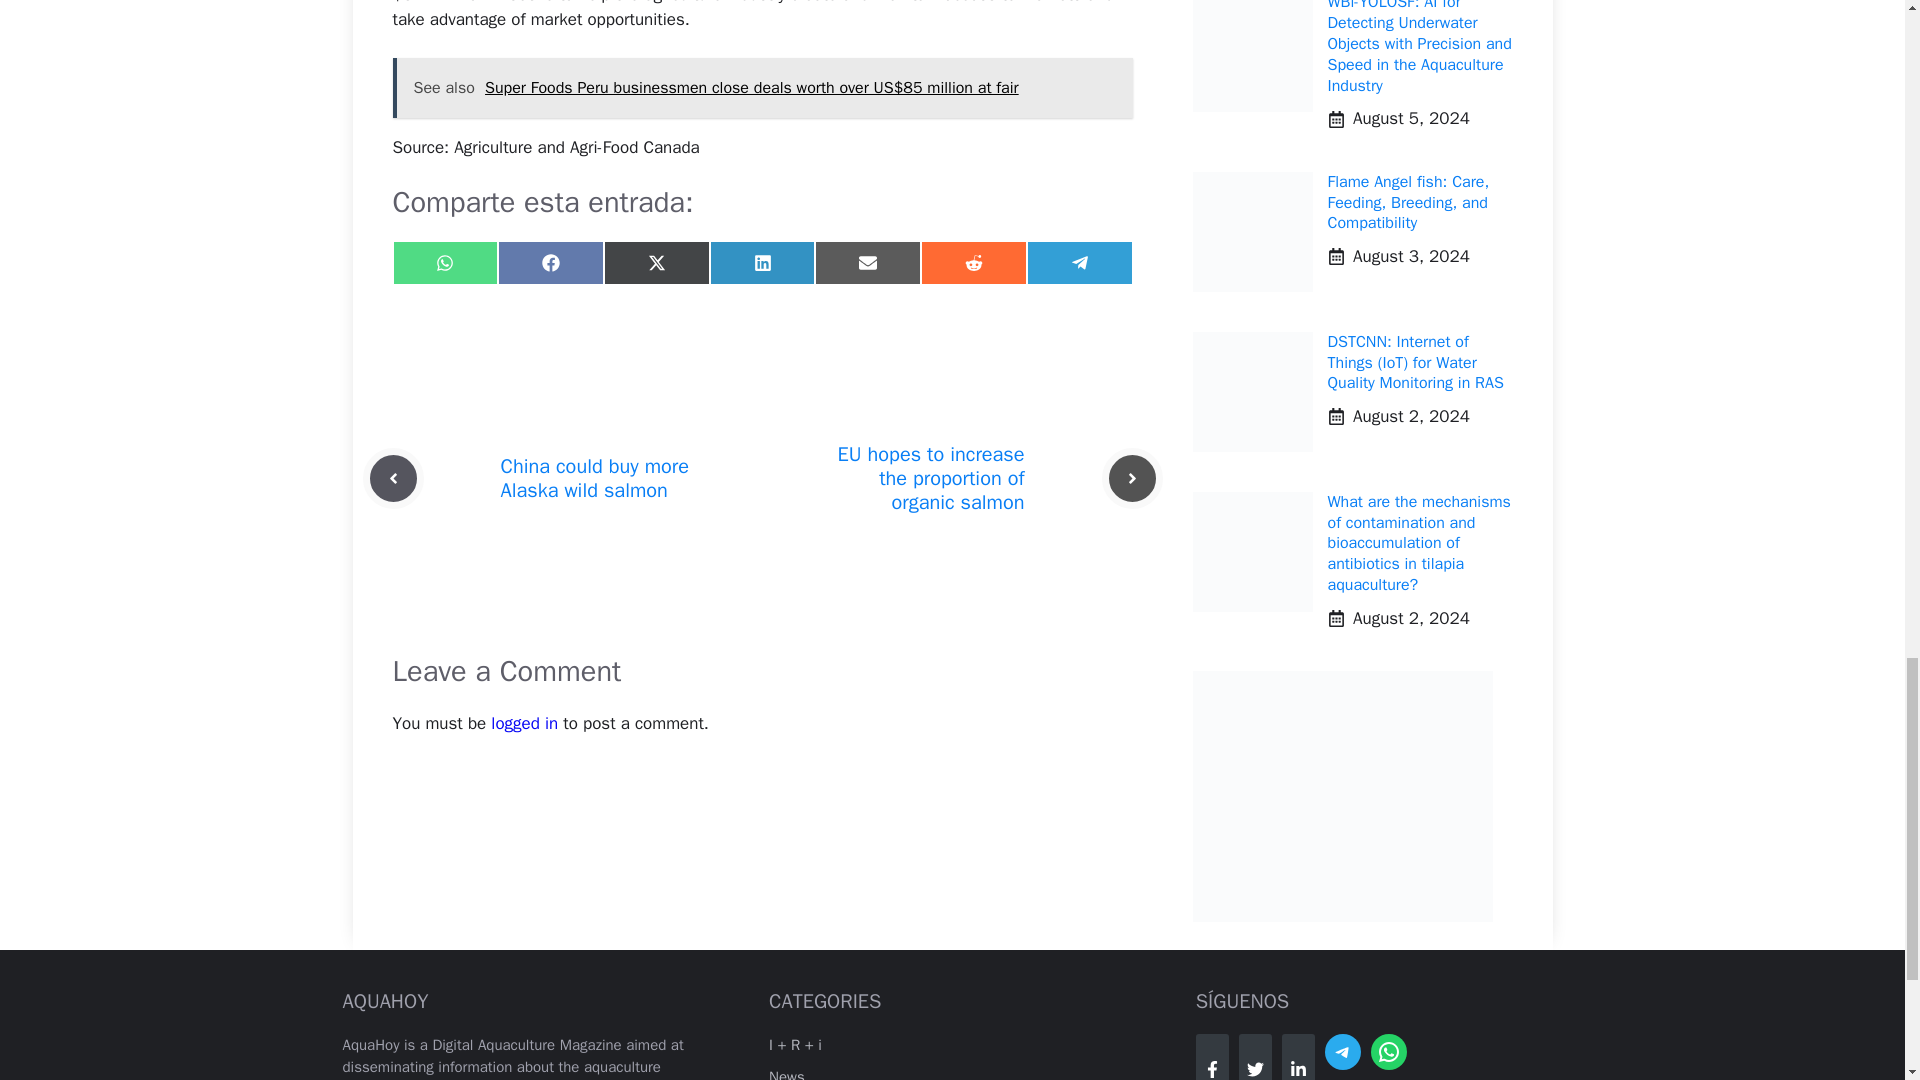 This screenshot has width=1920, height=1080. What do you see at coordinates (550, 262) in the screenshot?
I see `Share on Facebook` at bounding box center [550, 262].